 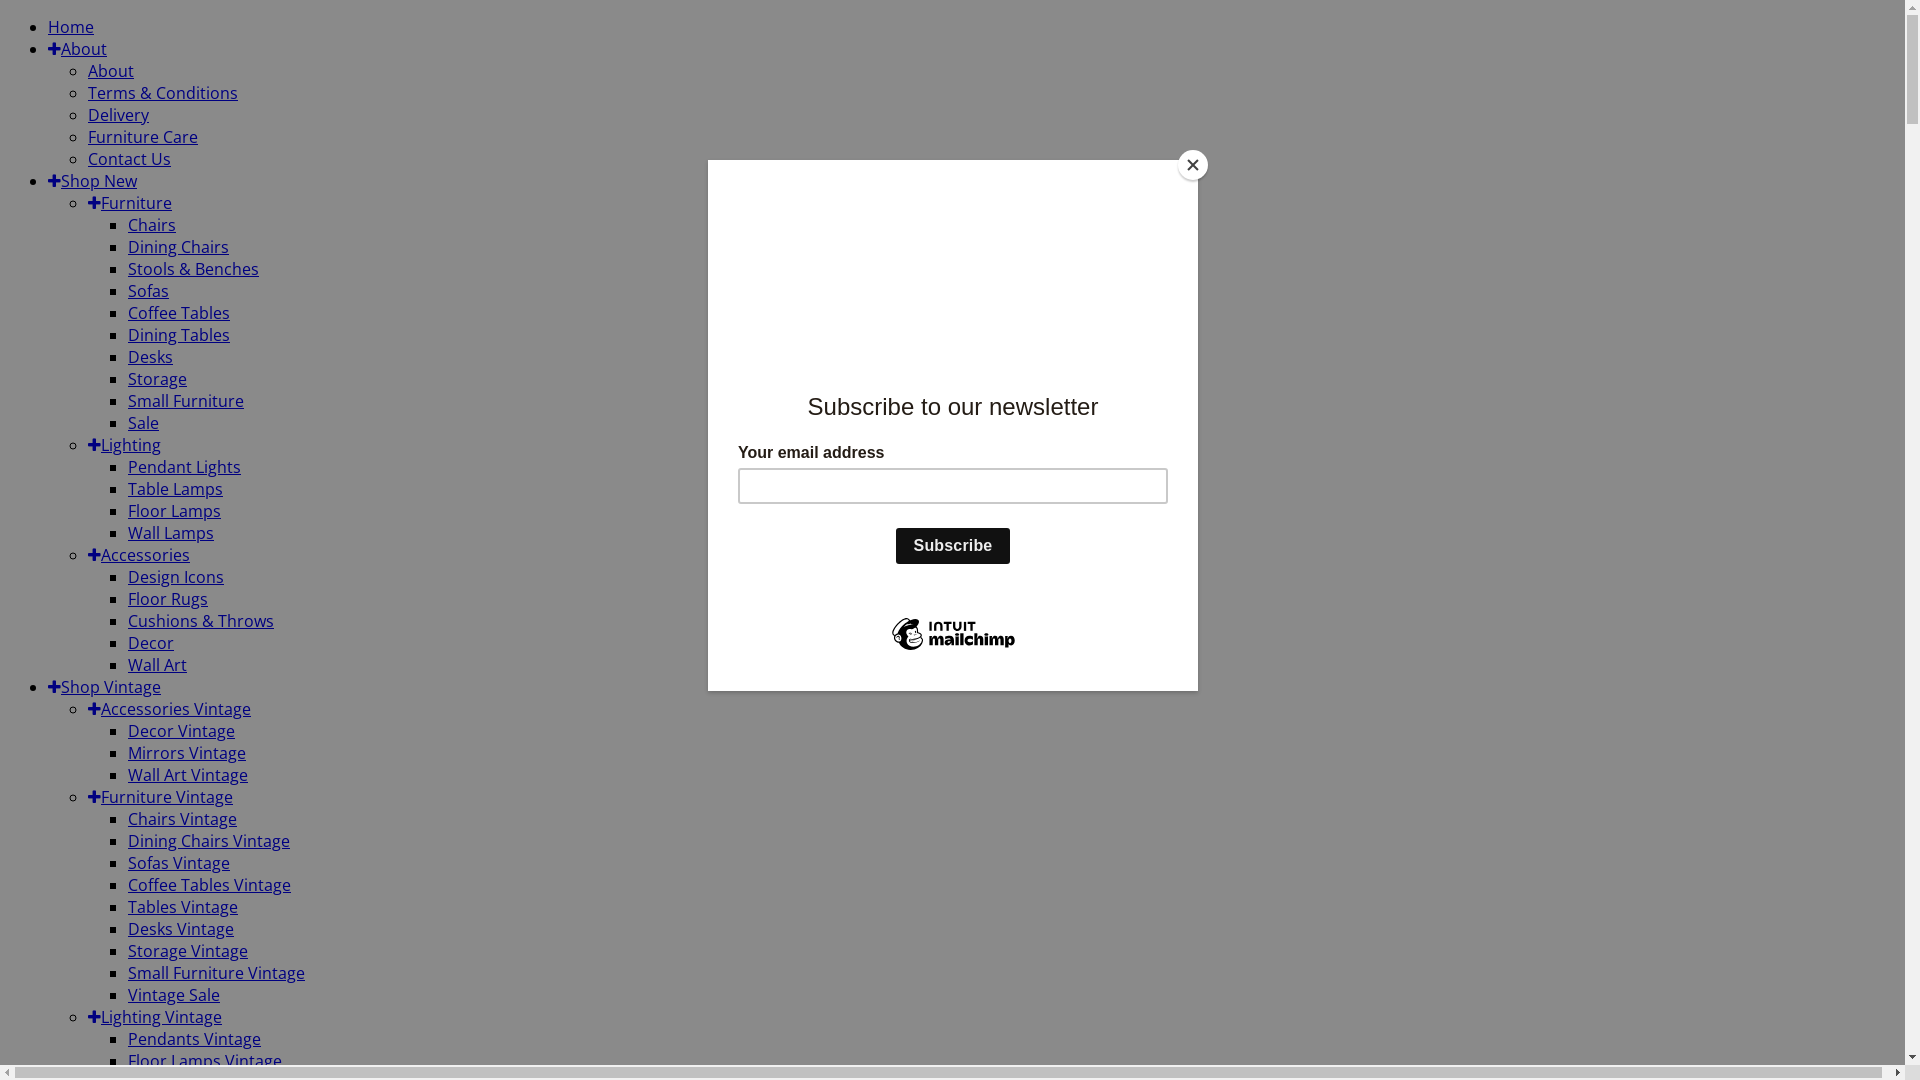 I want to click on Shop New, so click(x=92, y=181).